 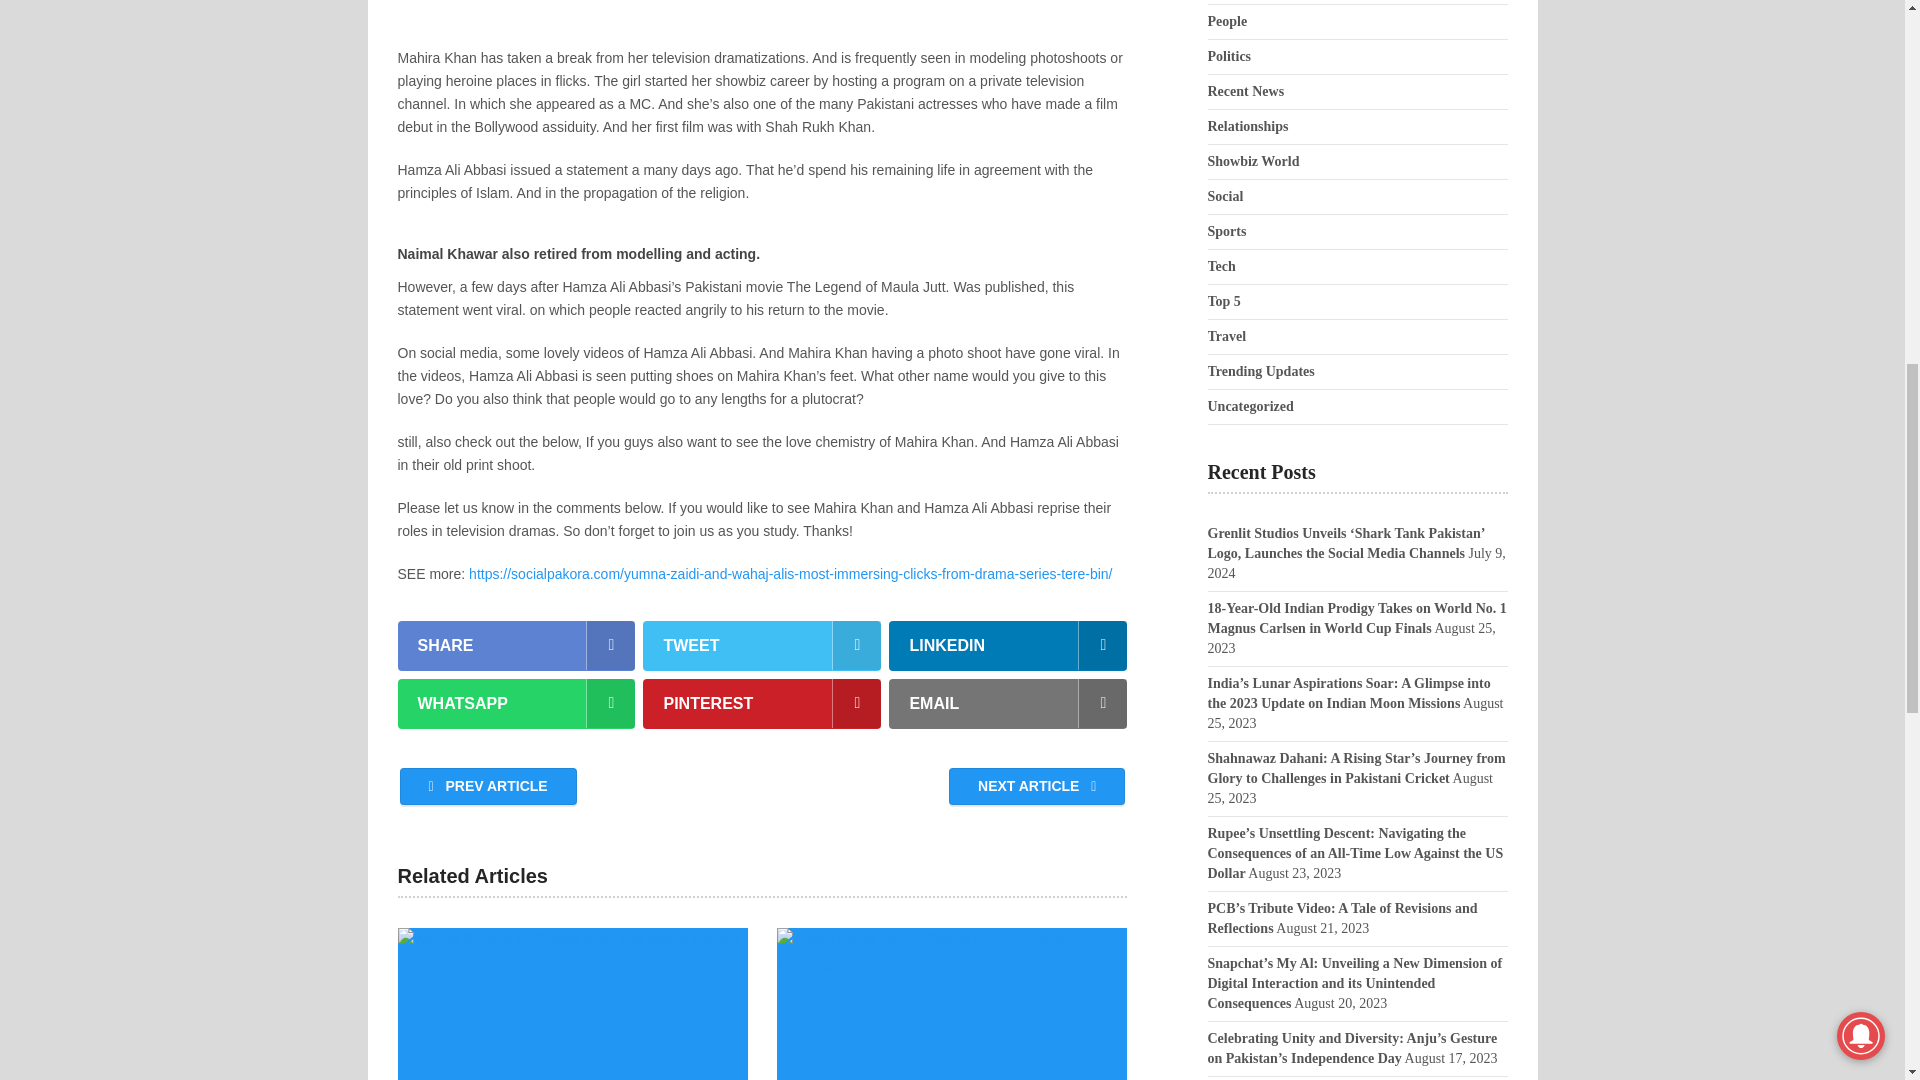 I want to click on Walima filmland of Shadab Khan and Malika Saqlain out now, so click(x=572, y=1004).